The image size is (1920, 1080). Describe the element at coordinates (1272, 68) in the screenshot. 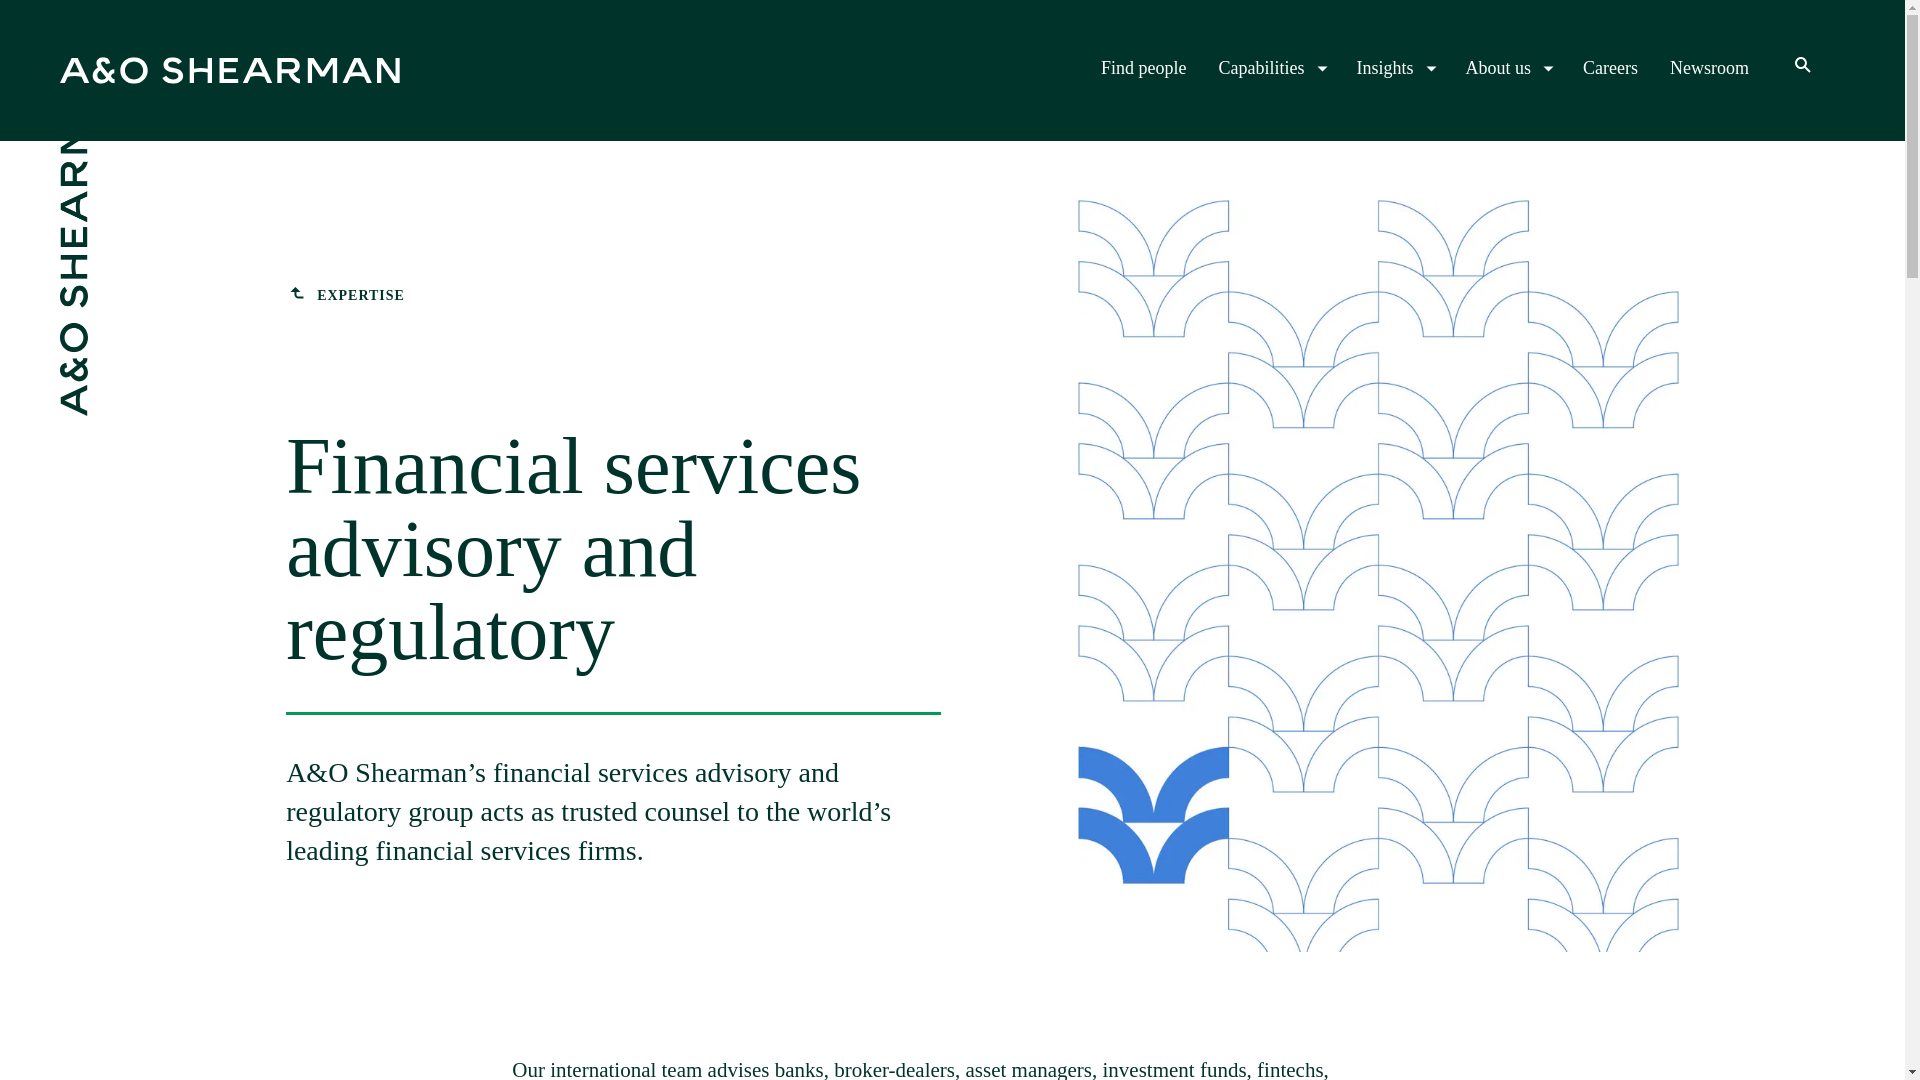

I see `Capabilities` at that location.